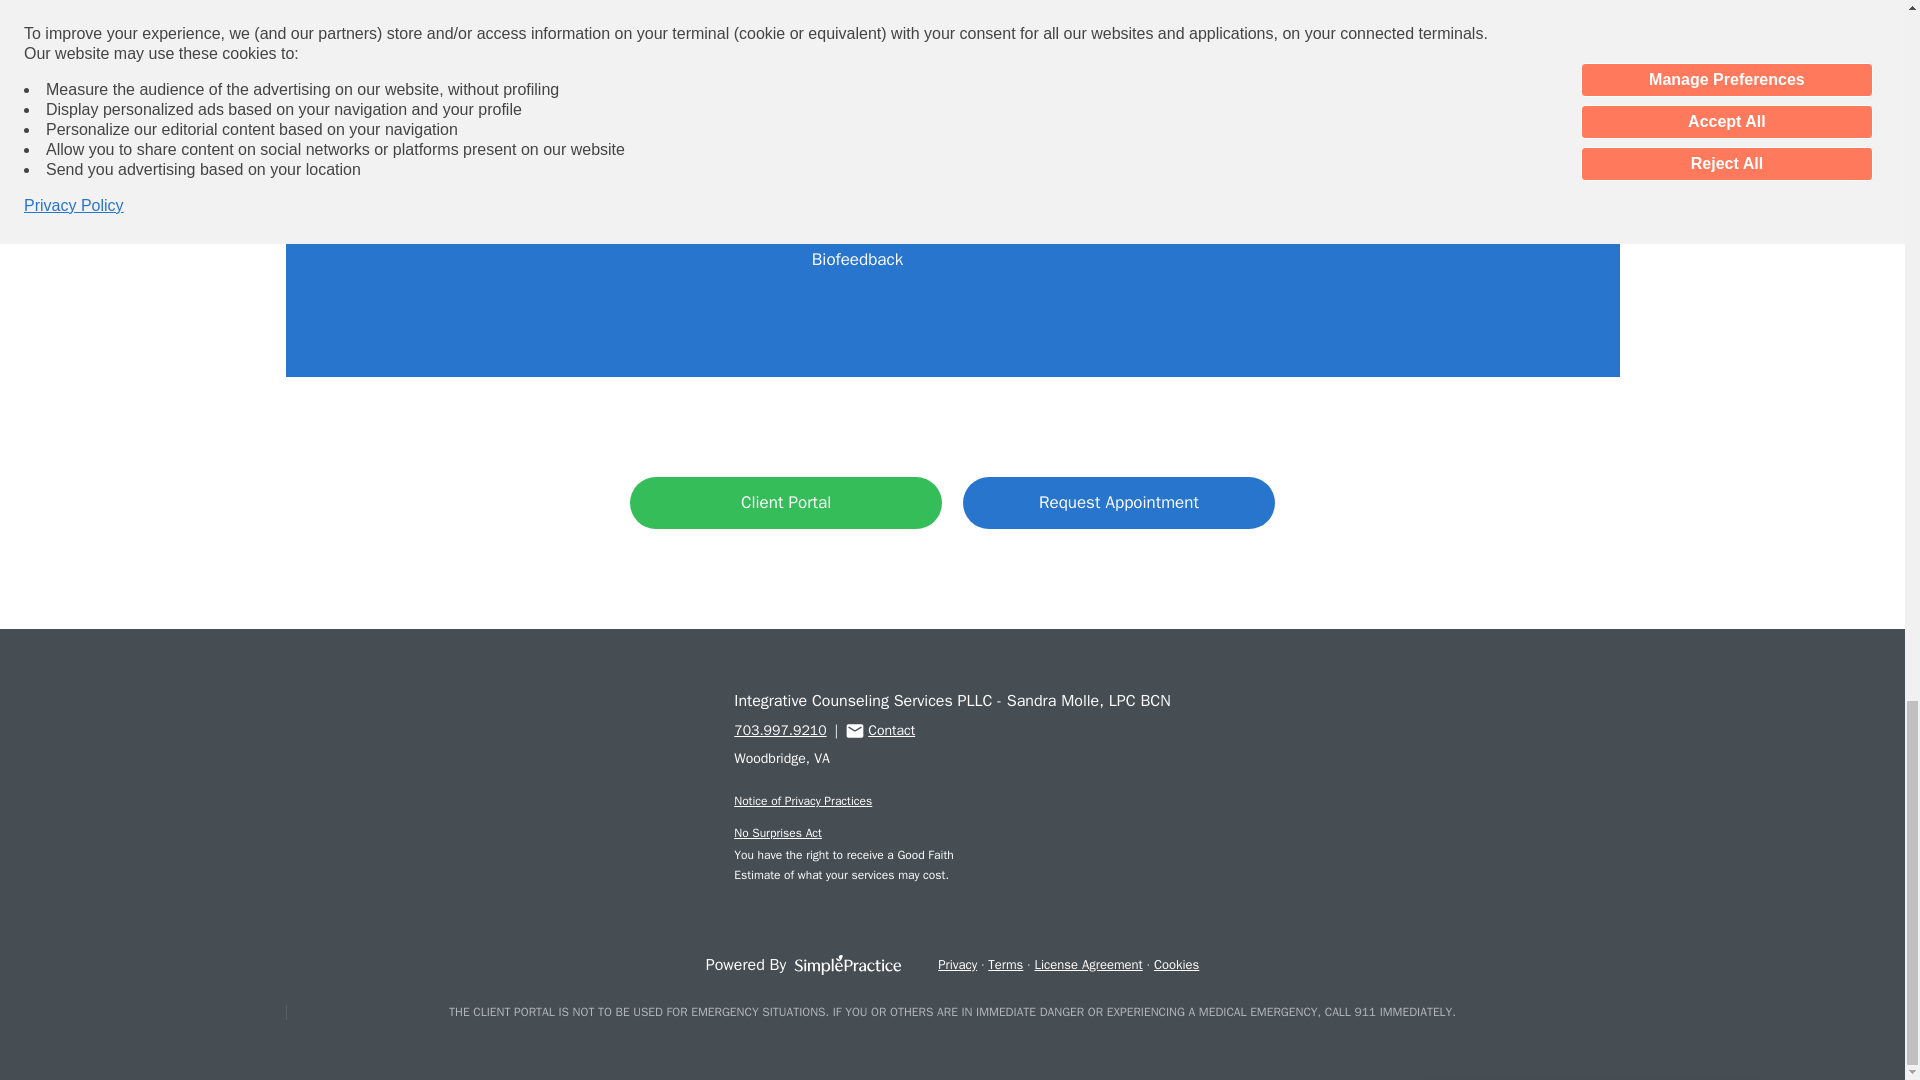 The height and width of the screenshot is (1080, 1920). What do you see at coordinates (1118, 503) in the screenshot?
I see `Request Appointment` at bounding box center [1118, 503].